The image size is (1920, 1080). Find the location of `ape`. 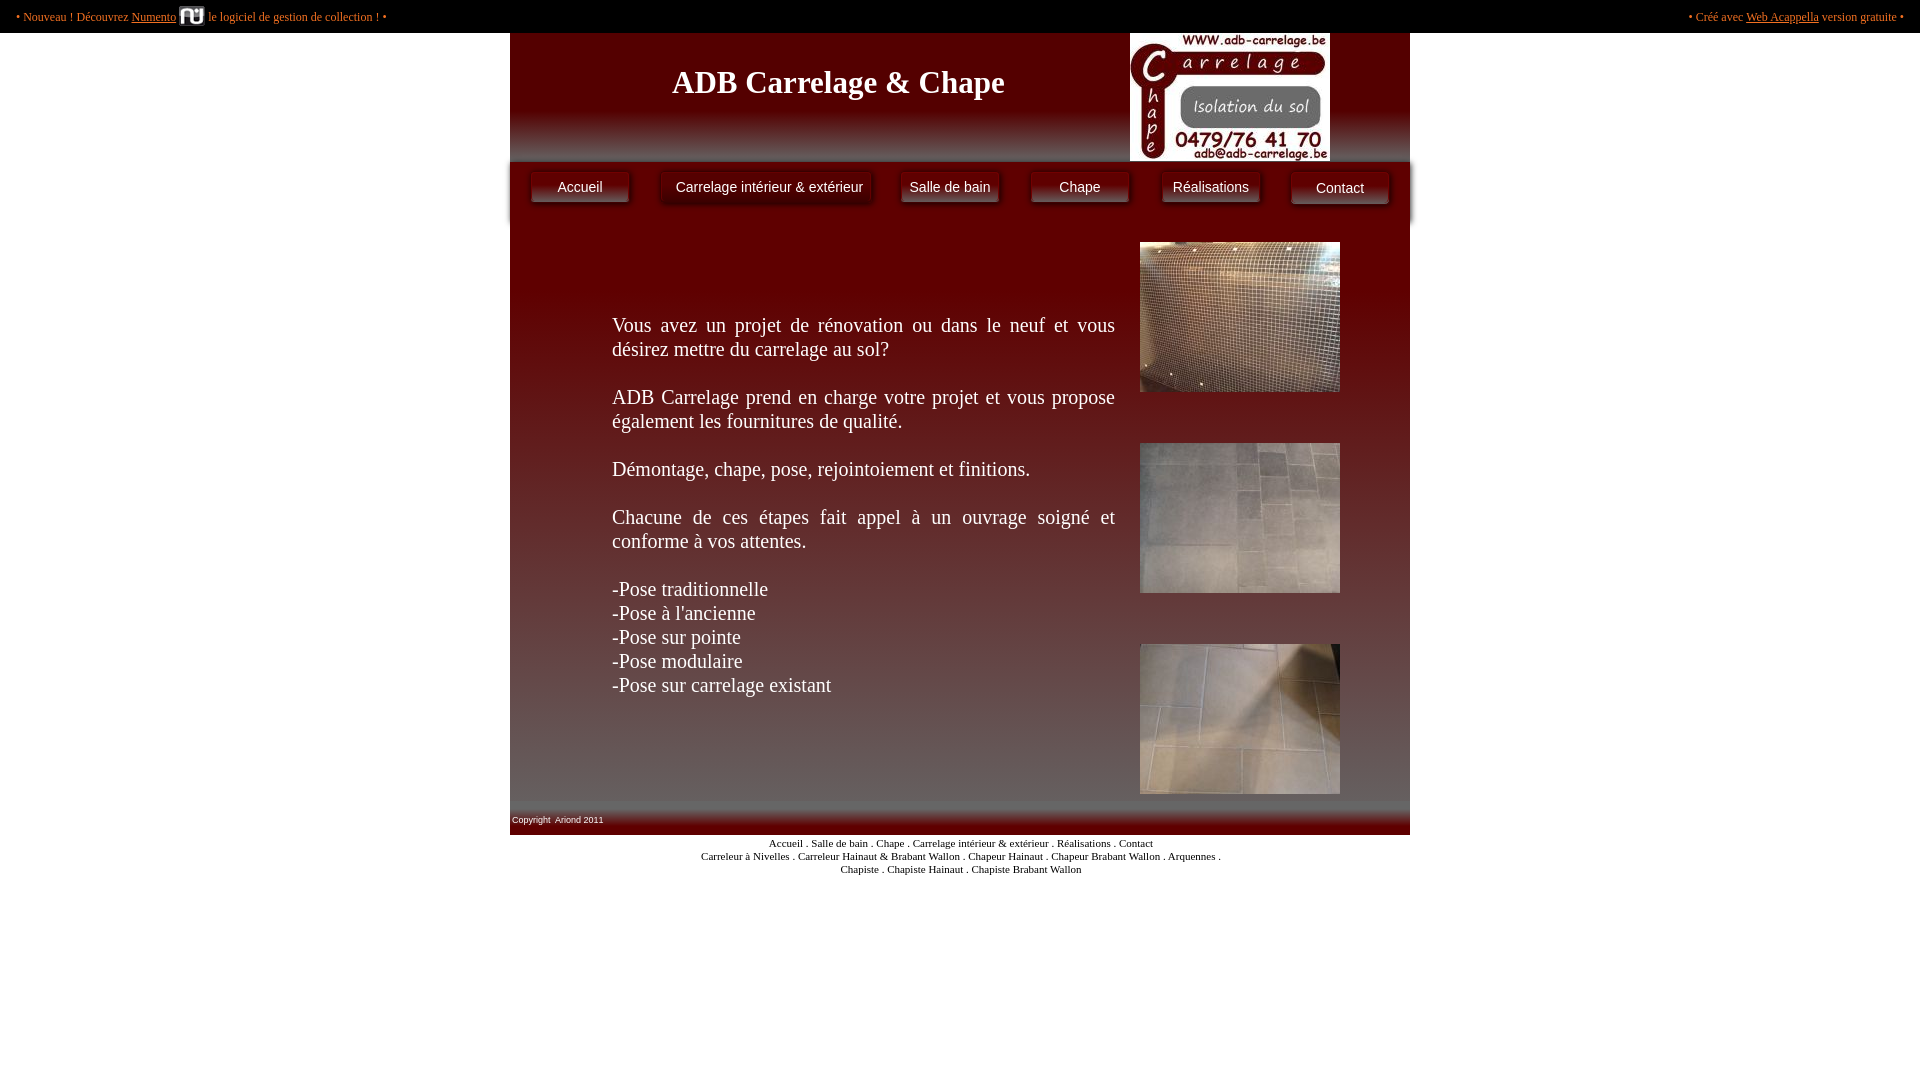

ape is located at coordinates (896, 842).